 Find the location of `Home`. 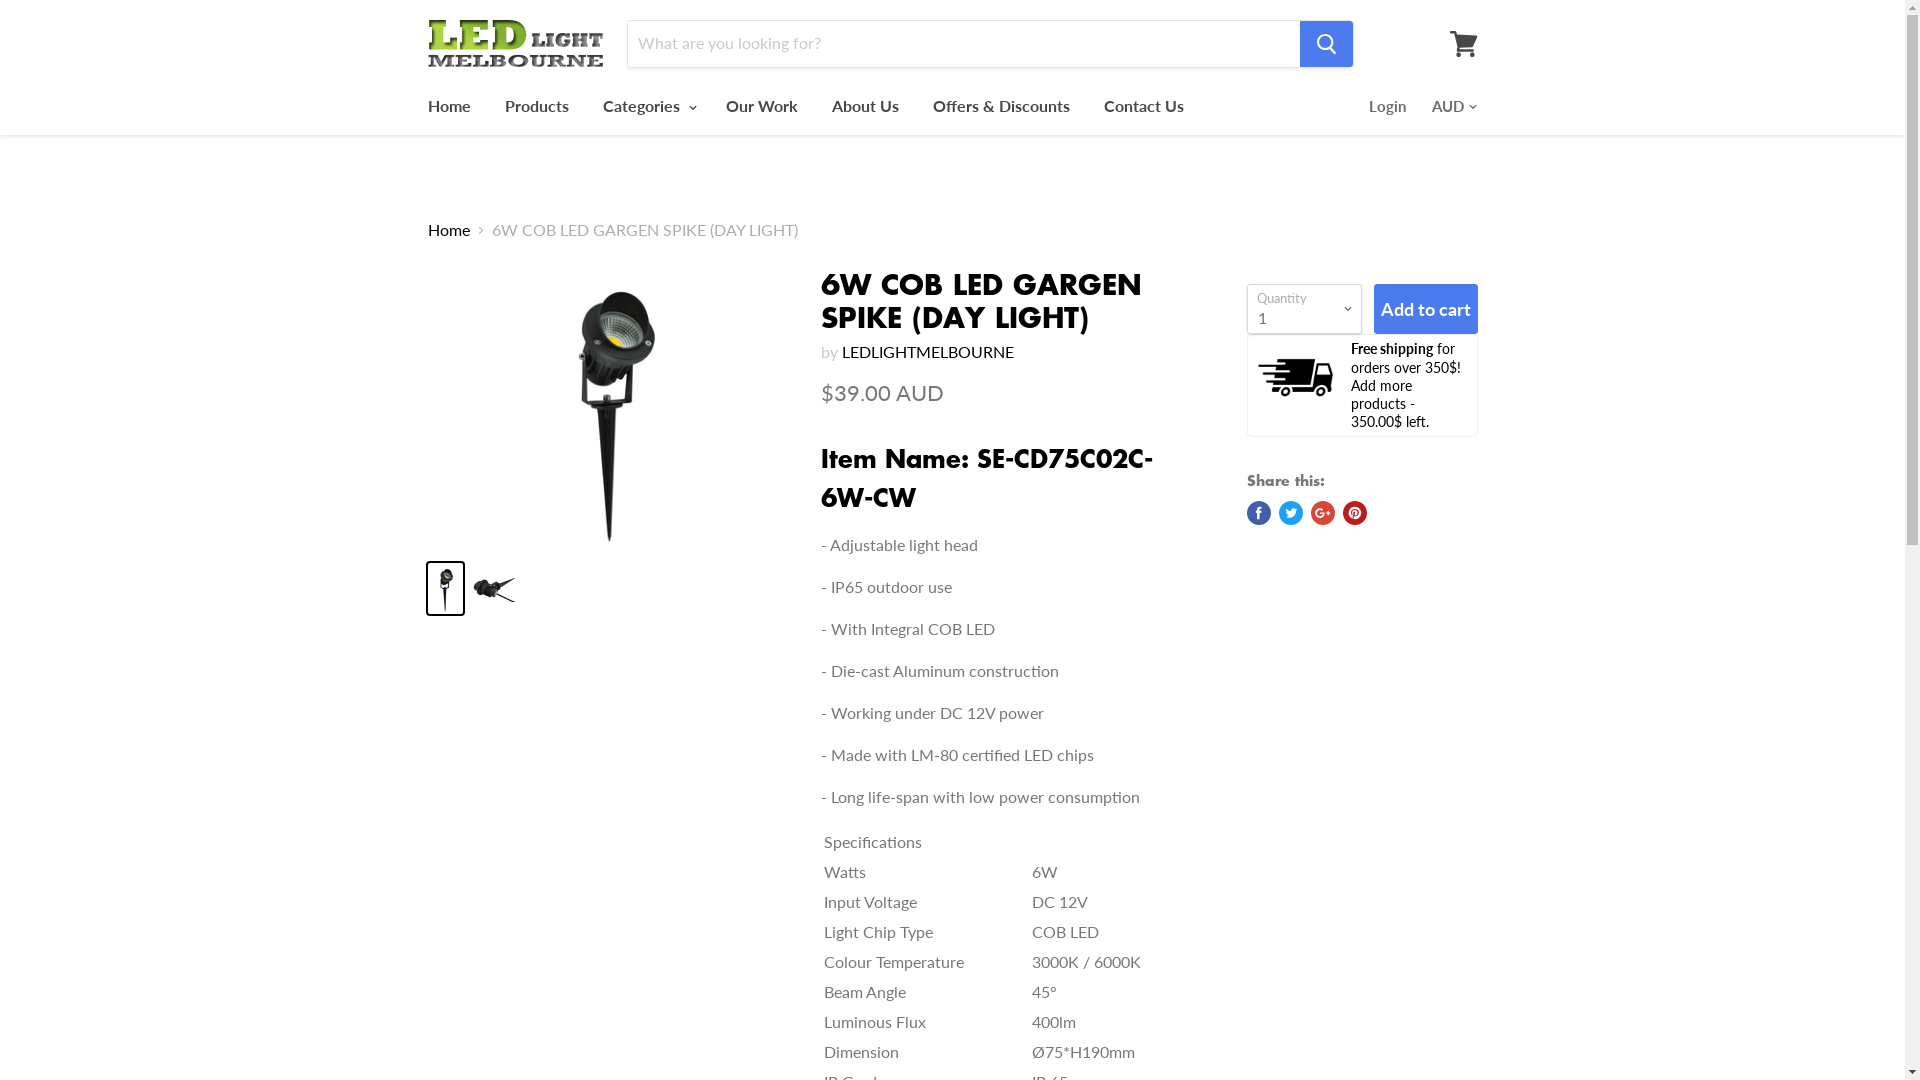

Home is located at coordinates (448, 106).